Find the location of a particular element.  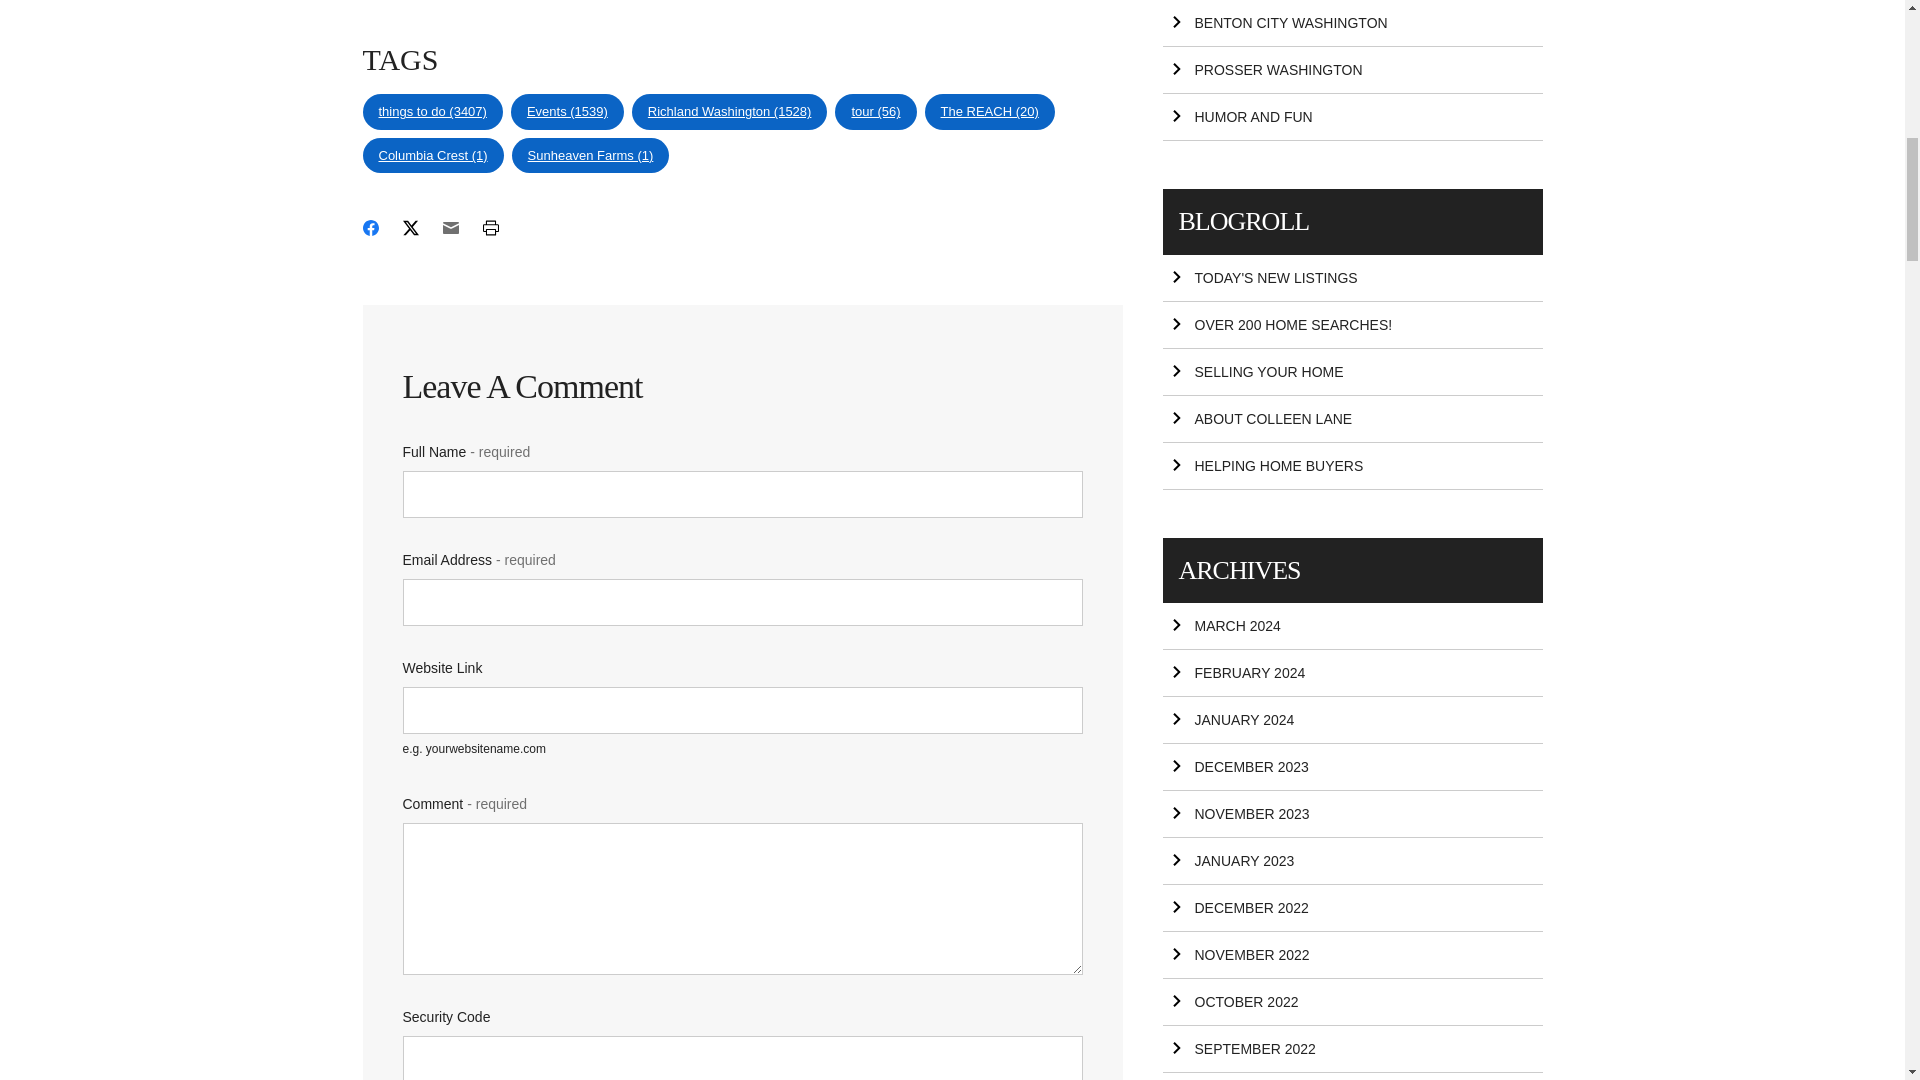

Sunheaven Farms is located at coordinates (591, 156).